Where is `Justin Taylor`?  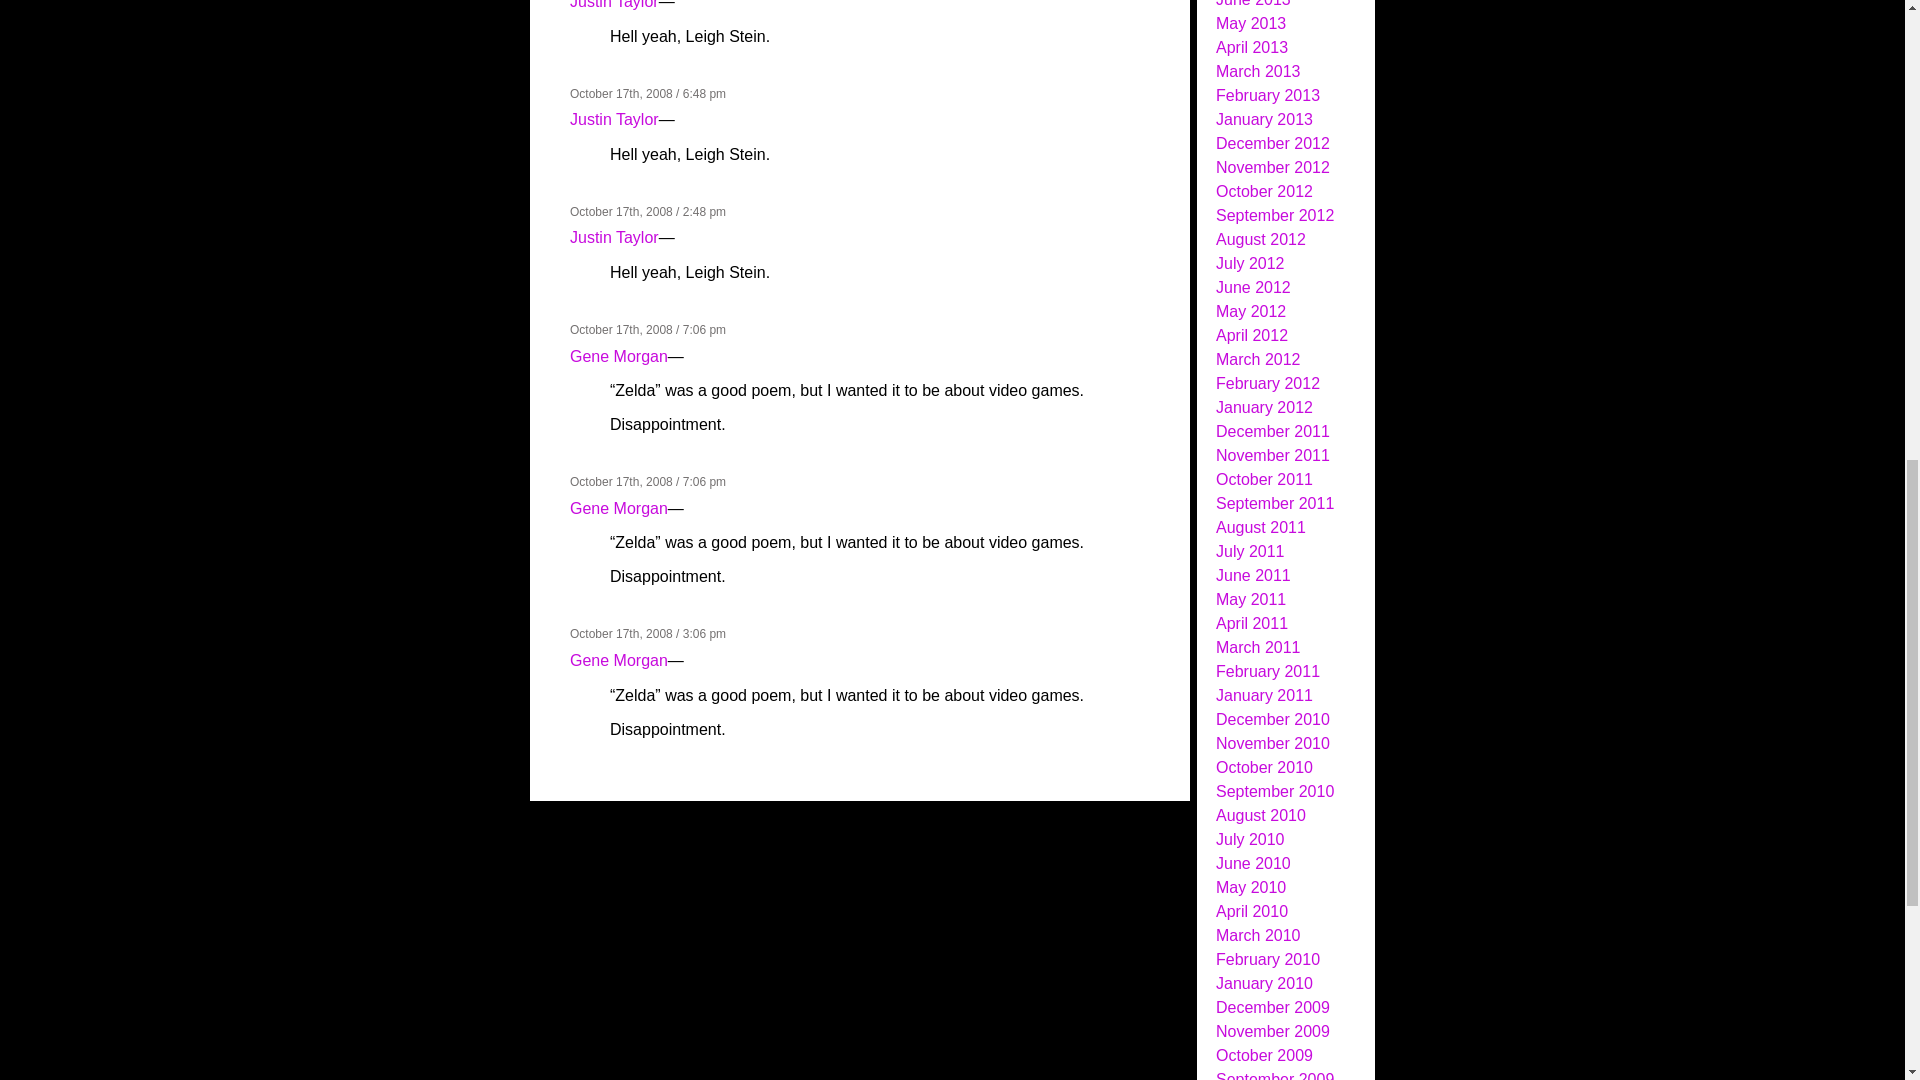
Justin Taylor is located at coordinates (614, 4).